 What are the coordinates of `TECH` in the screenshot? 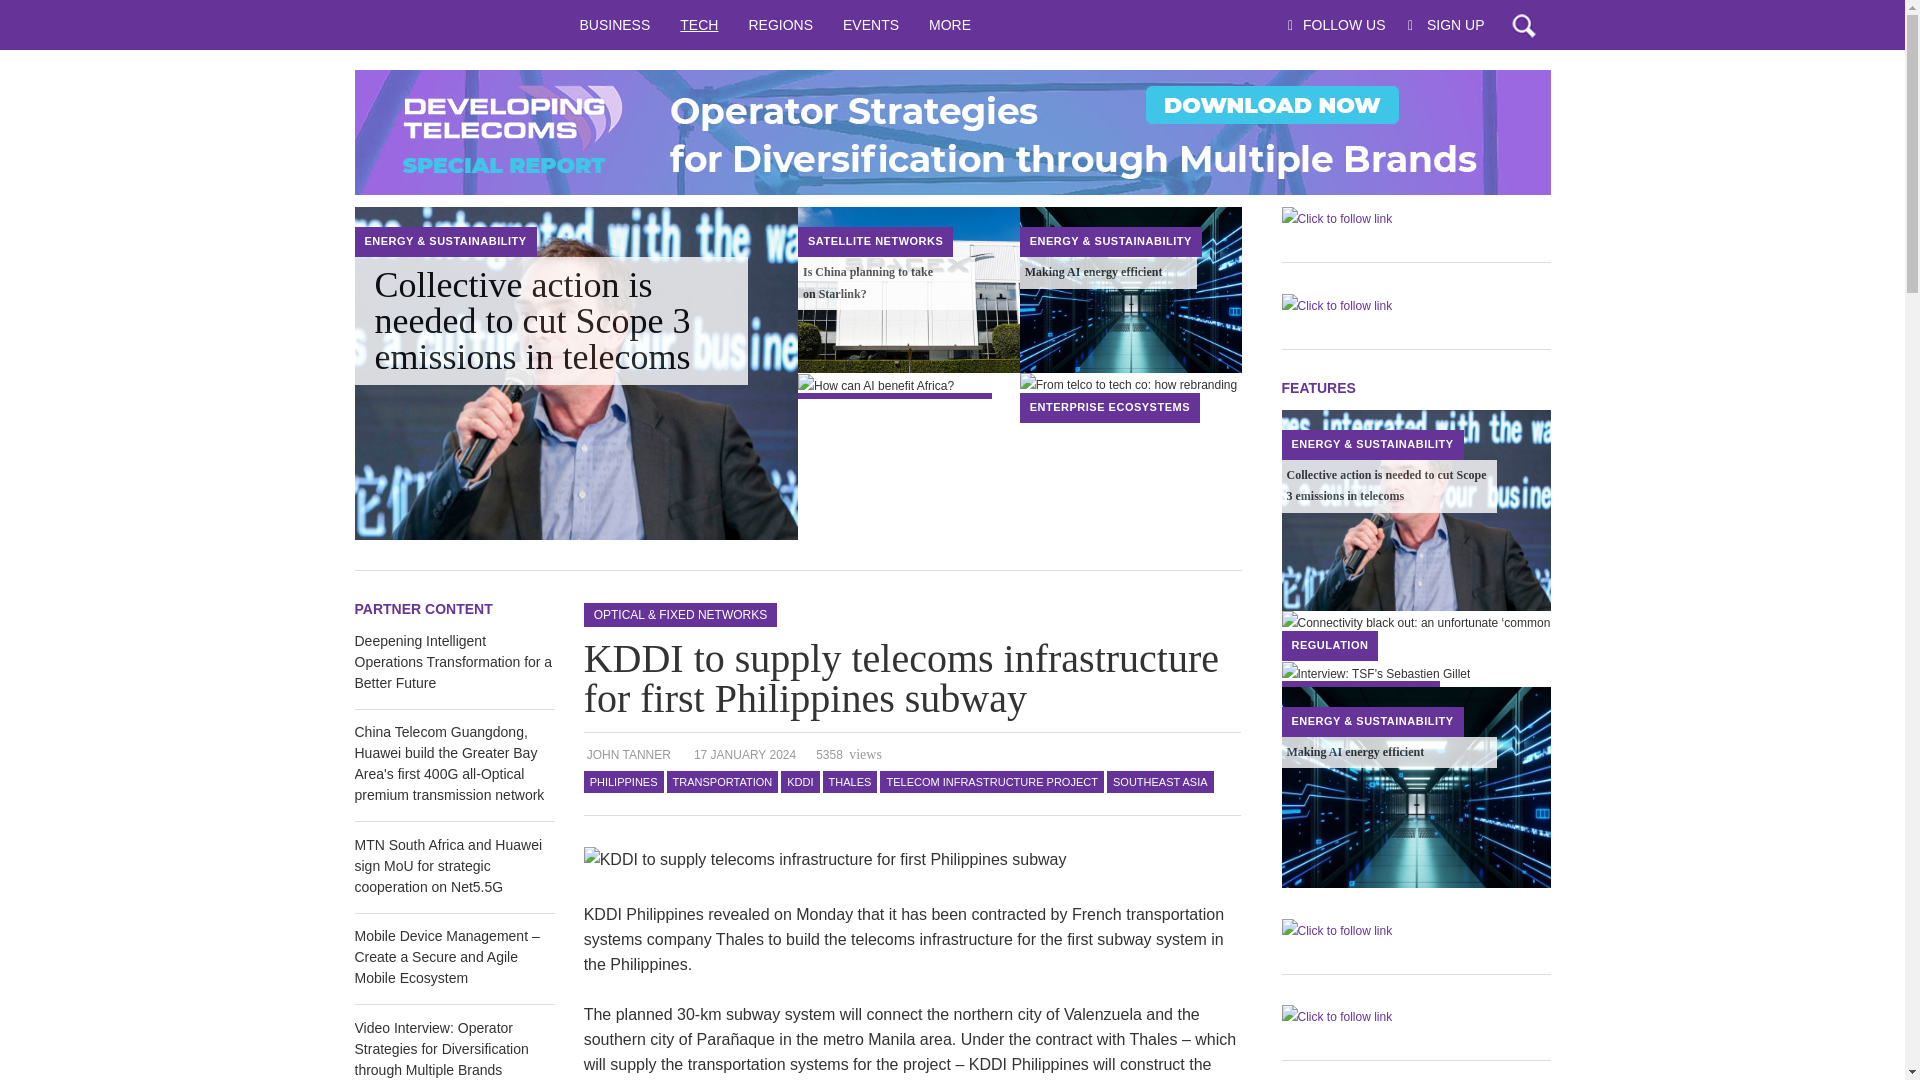 It's located at (698, 24).